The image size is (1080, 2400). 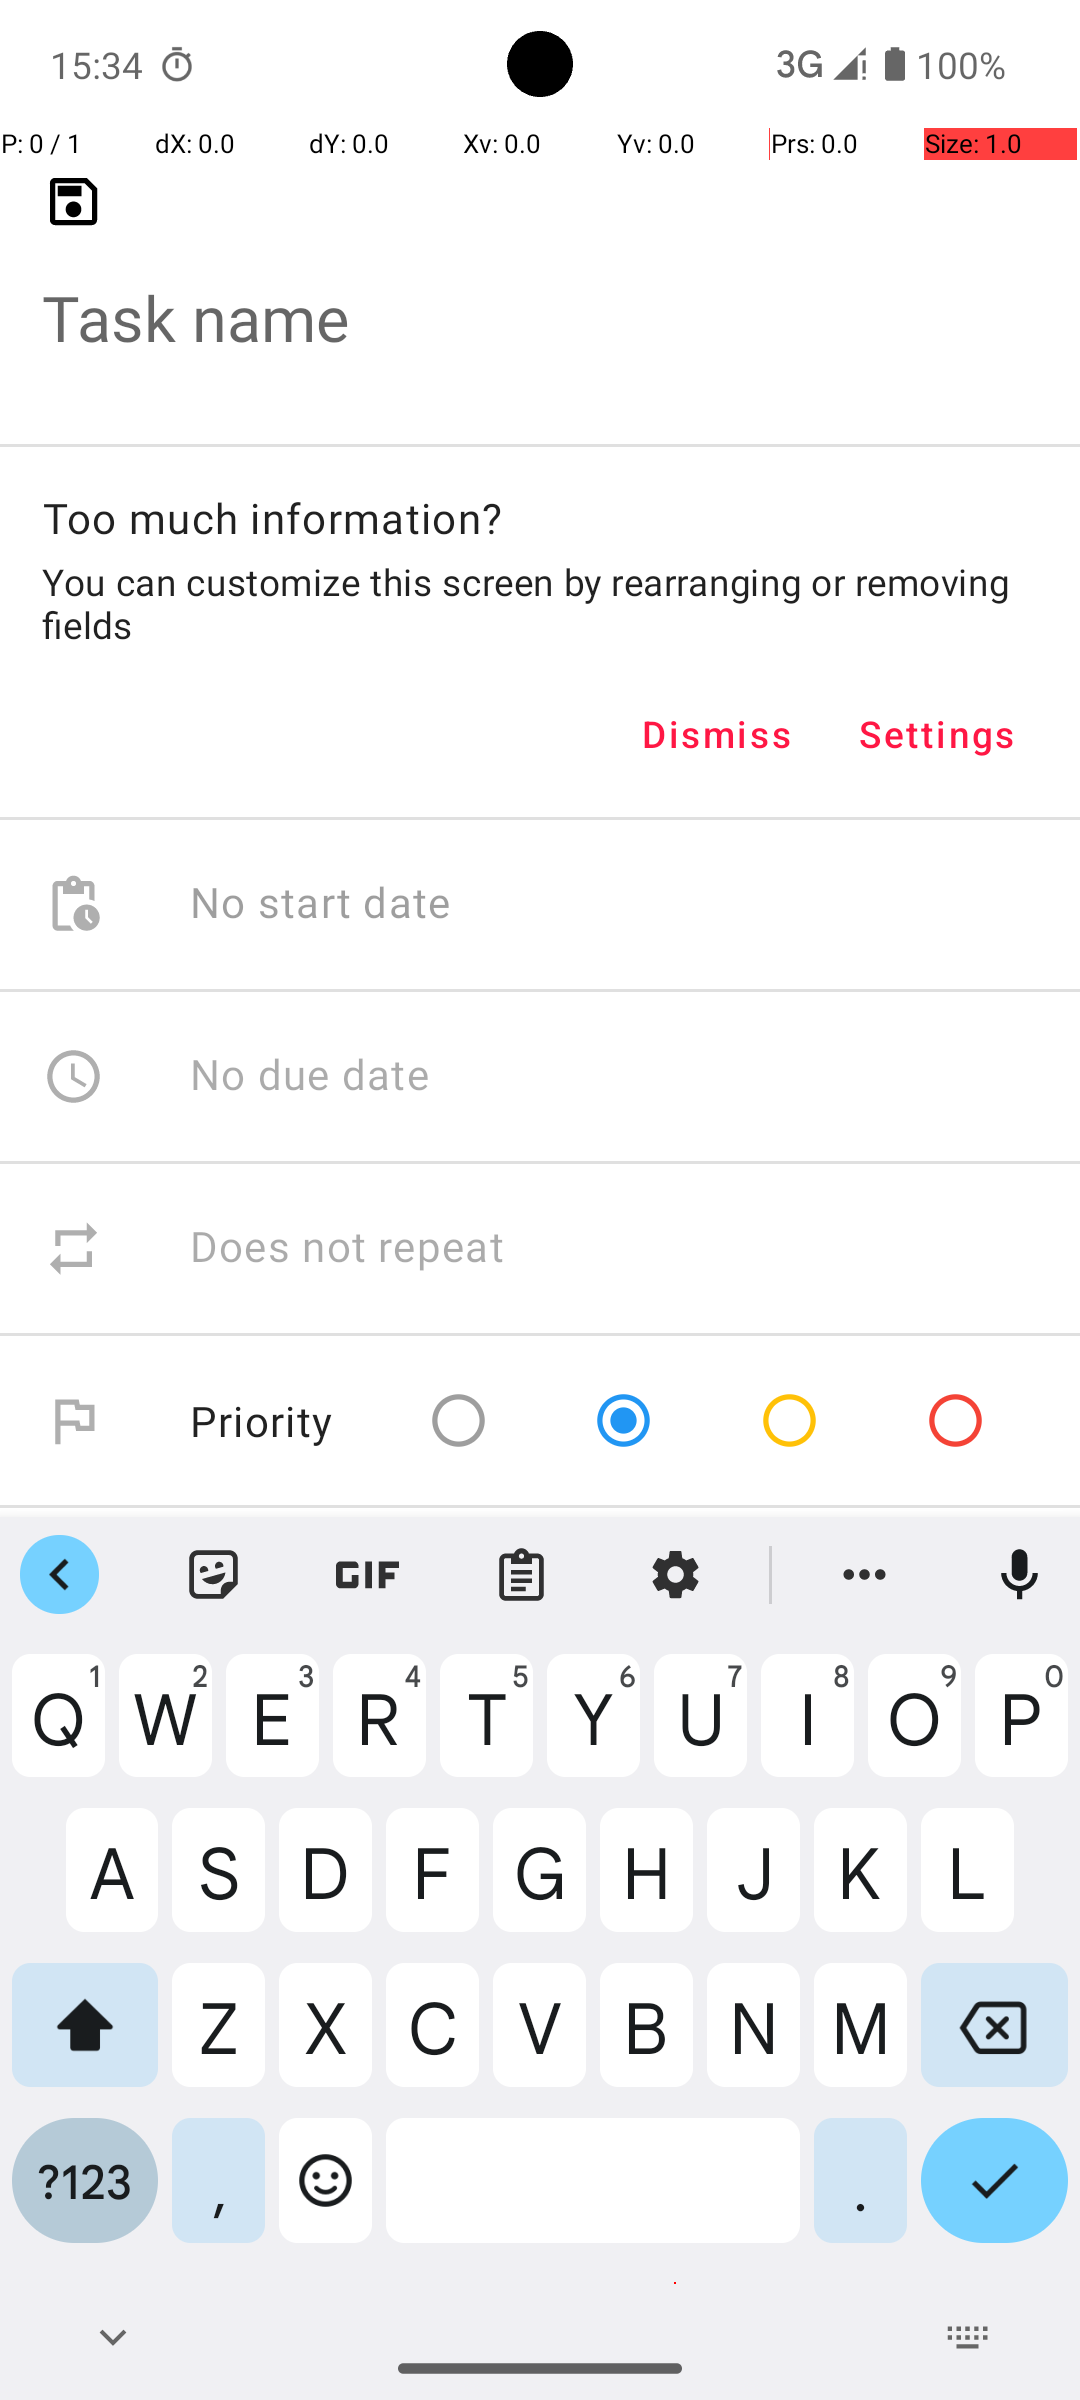 What do you see at coordinates (540, 603) in the screenshot?
I see `You can customize this screen by rearranging or removing fields` at bounding box center [540, 603].